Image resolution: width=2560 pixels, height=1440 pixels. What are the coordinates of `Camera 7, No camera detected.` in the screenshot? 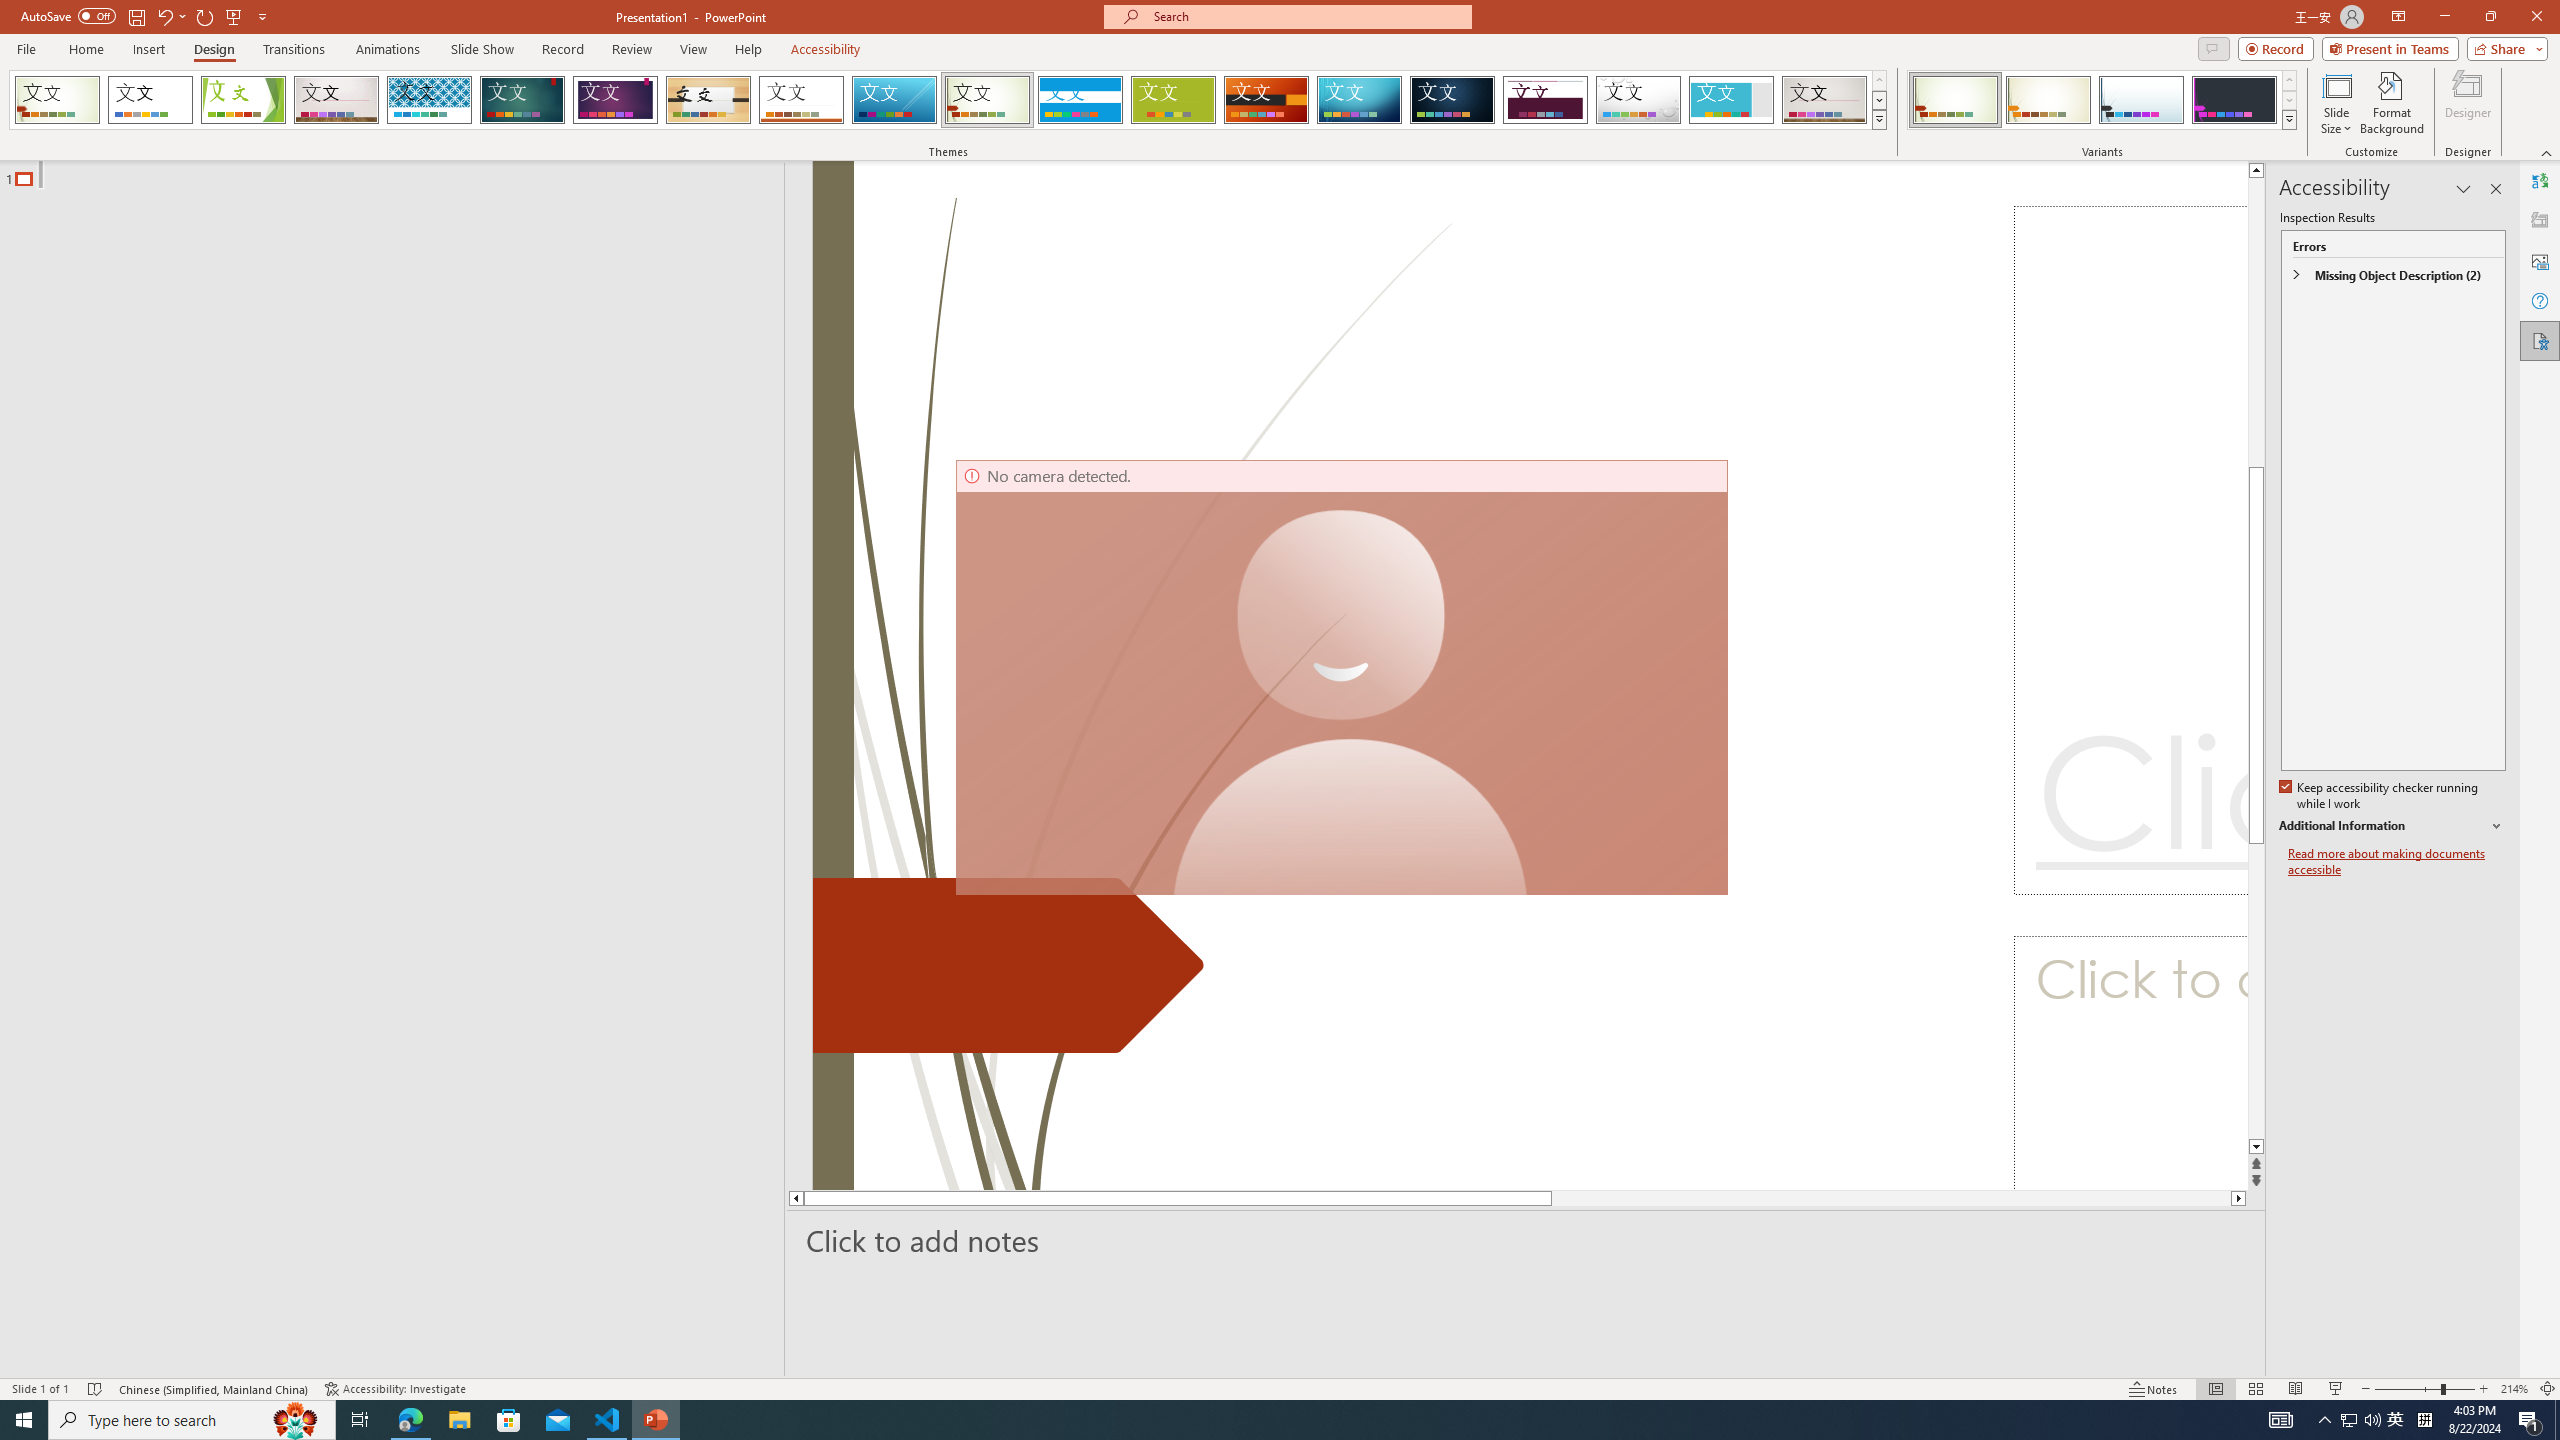 It's located at (1341, 678).